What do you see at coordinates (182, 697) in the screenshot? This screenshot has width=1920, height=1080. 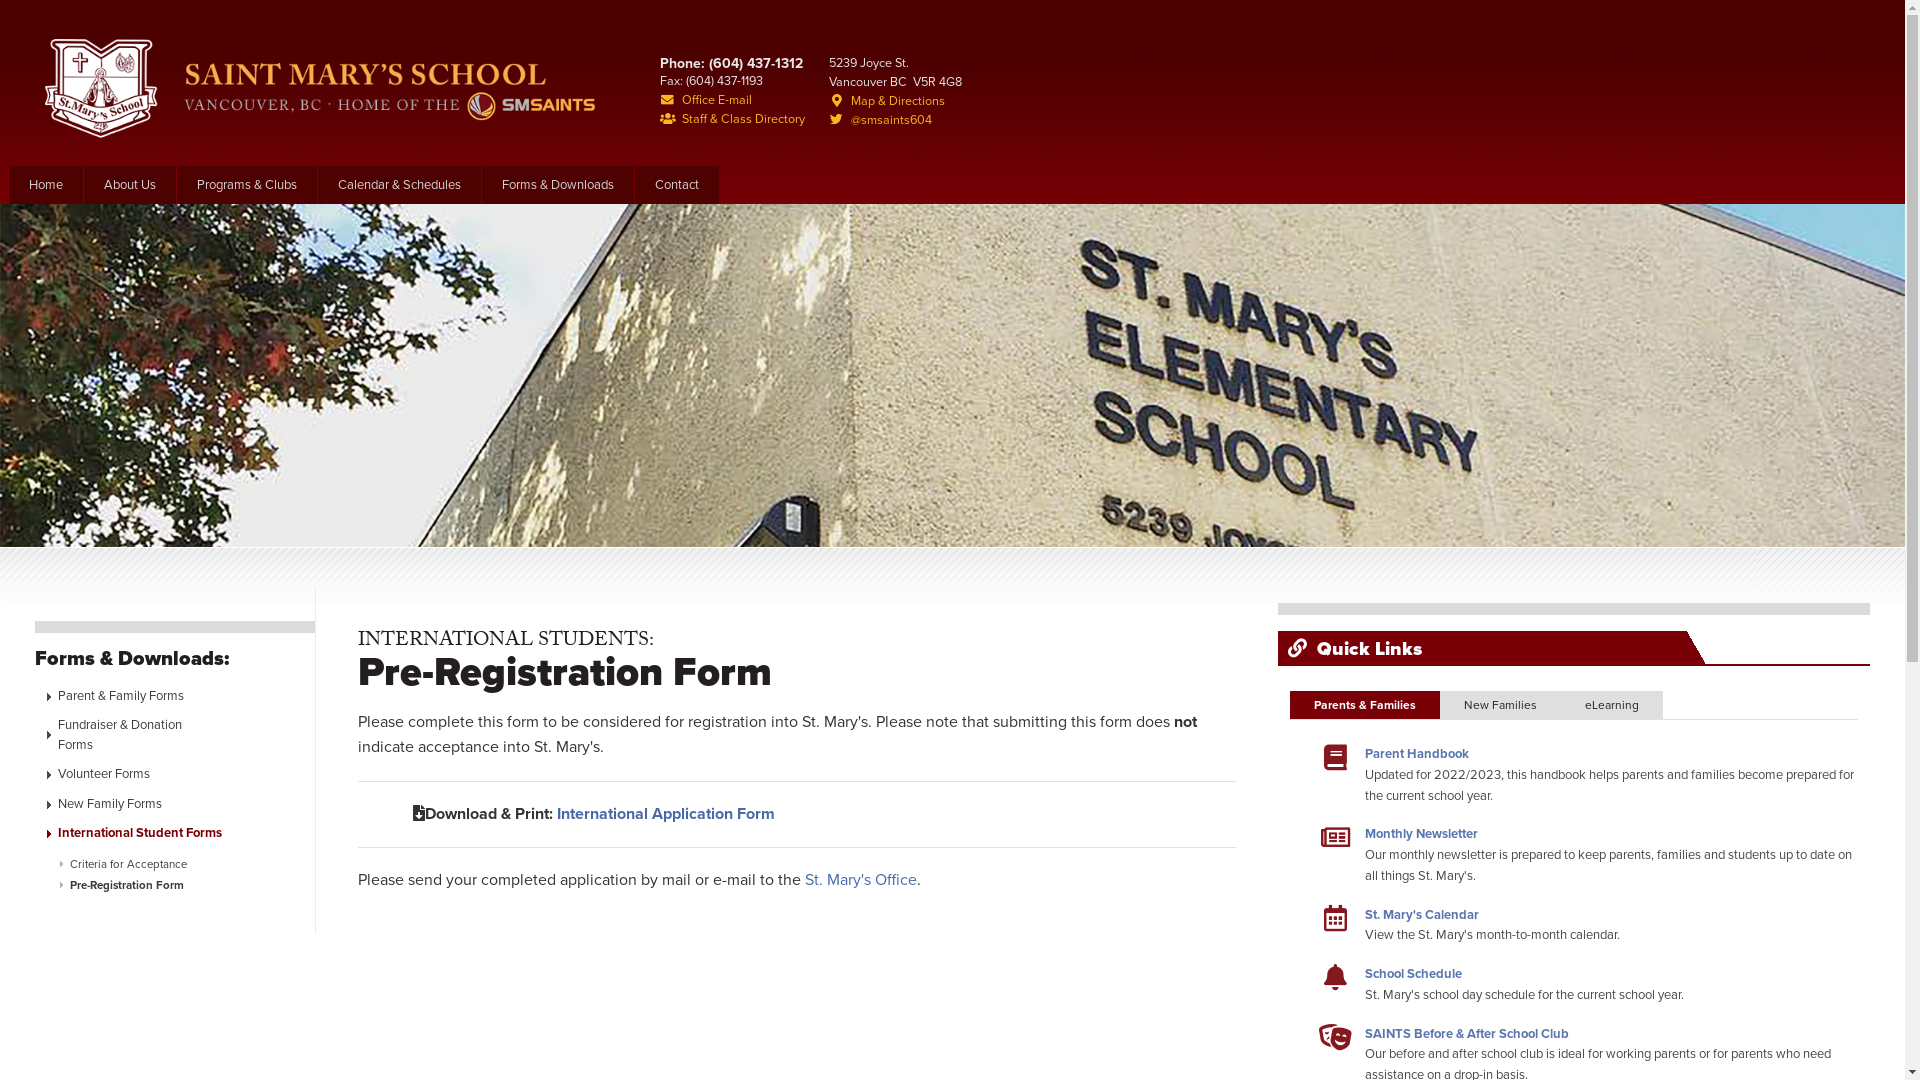 I see `Parent & Family Forms` at bounding box center [182, 697].